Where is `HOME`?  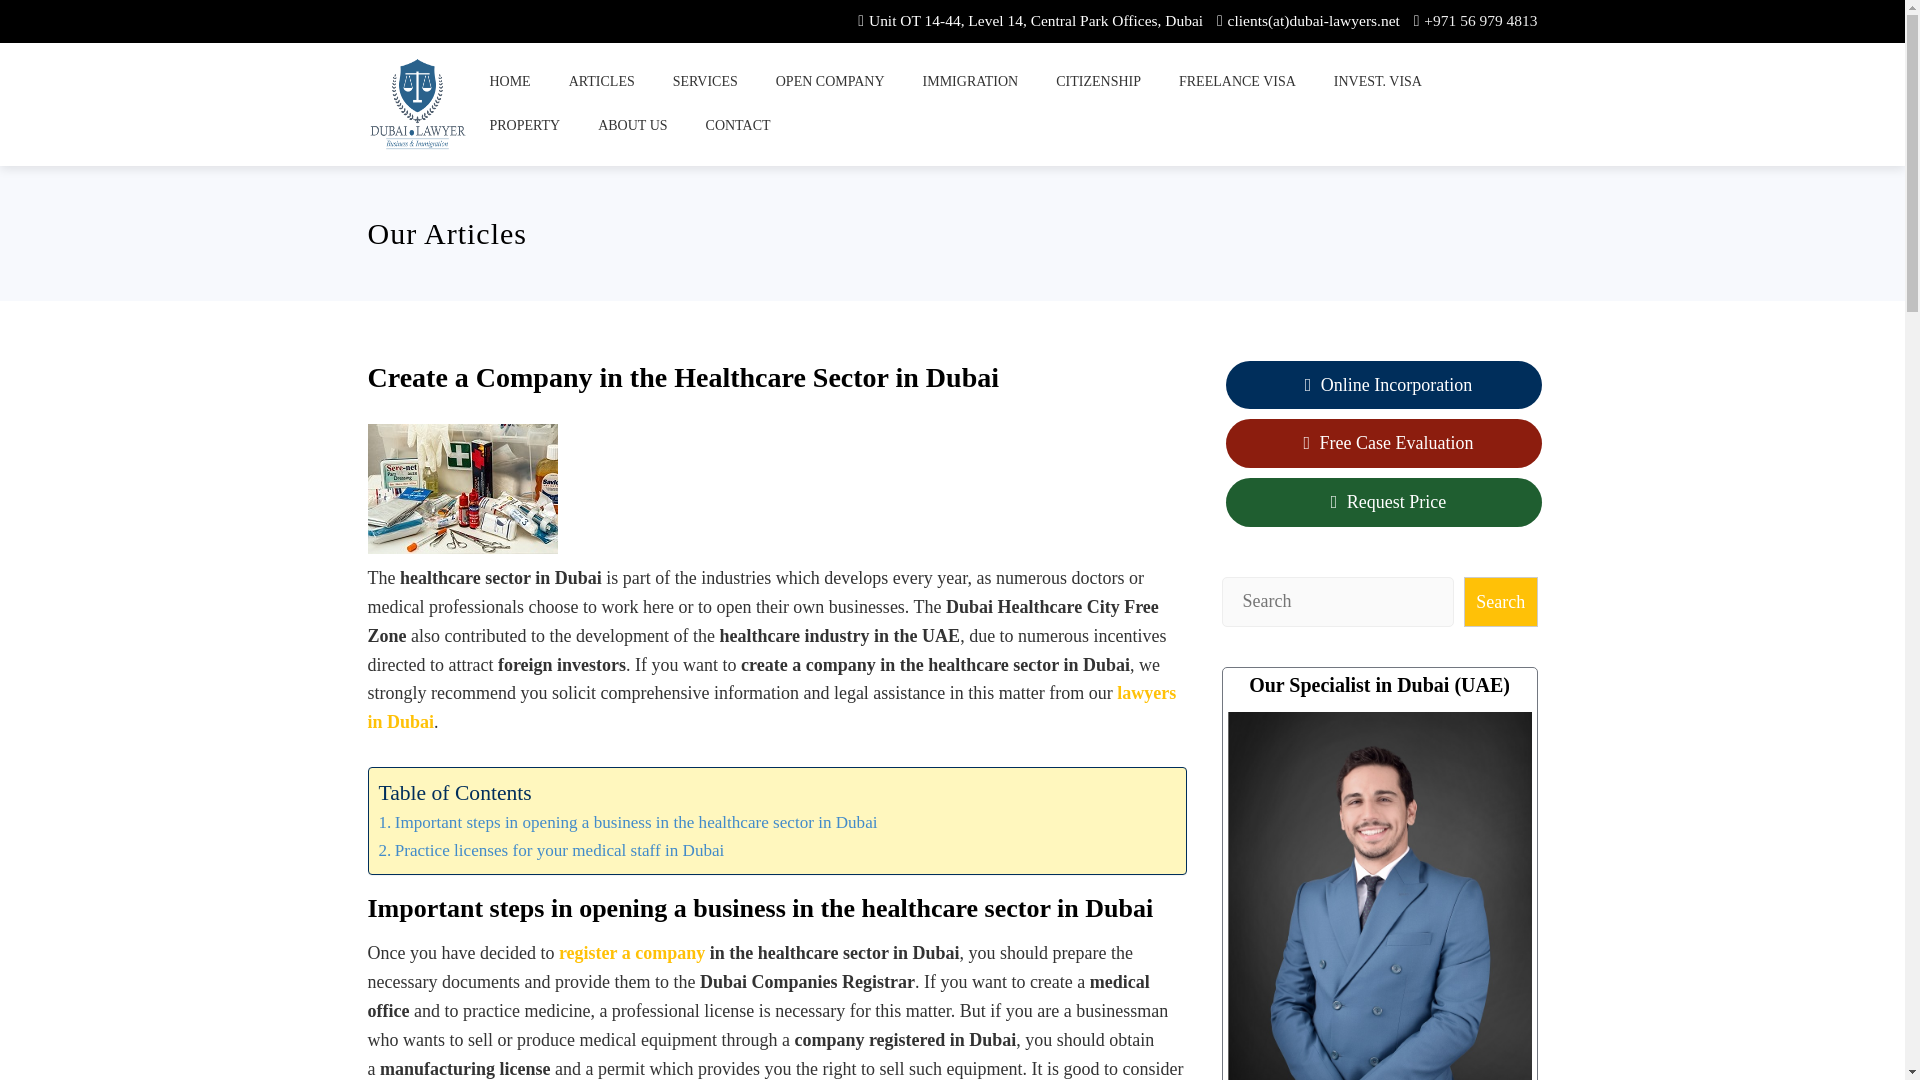
HOME is located at coordinates (508, 82).